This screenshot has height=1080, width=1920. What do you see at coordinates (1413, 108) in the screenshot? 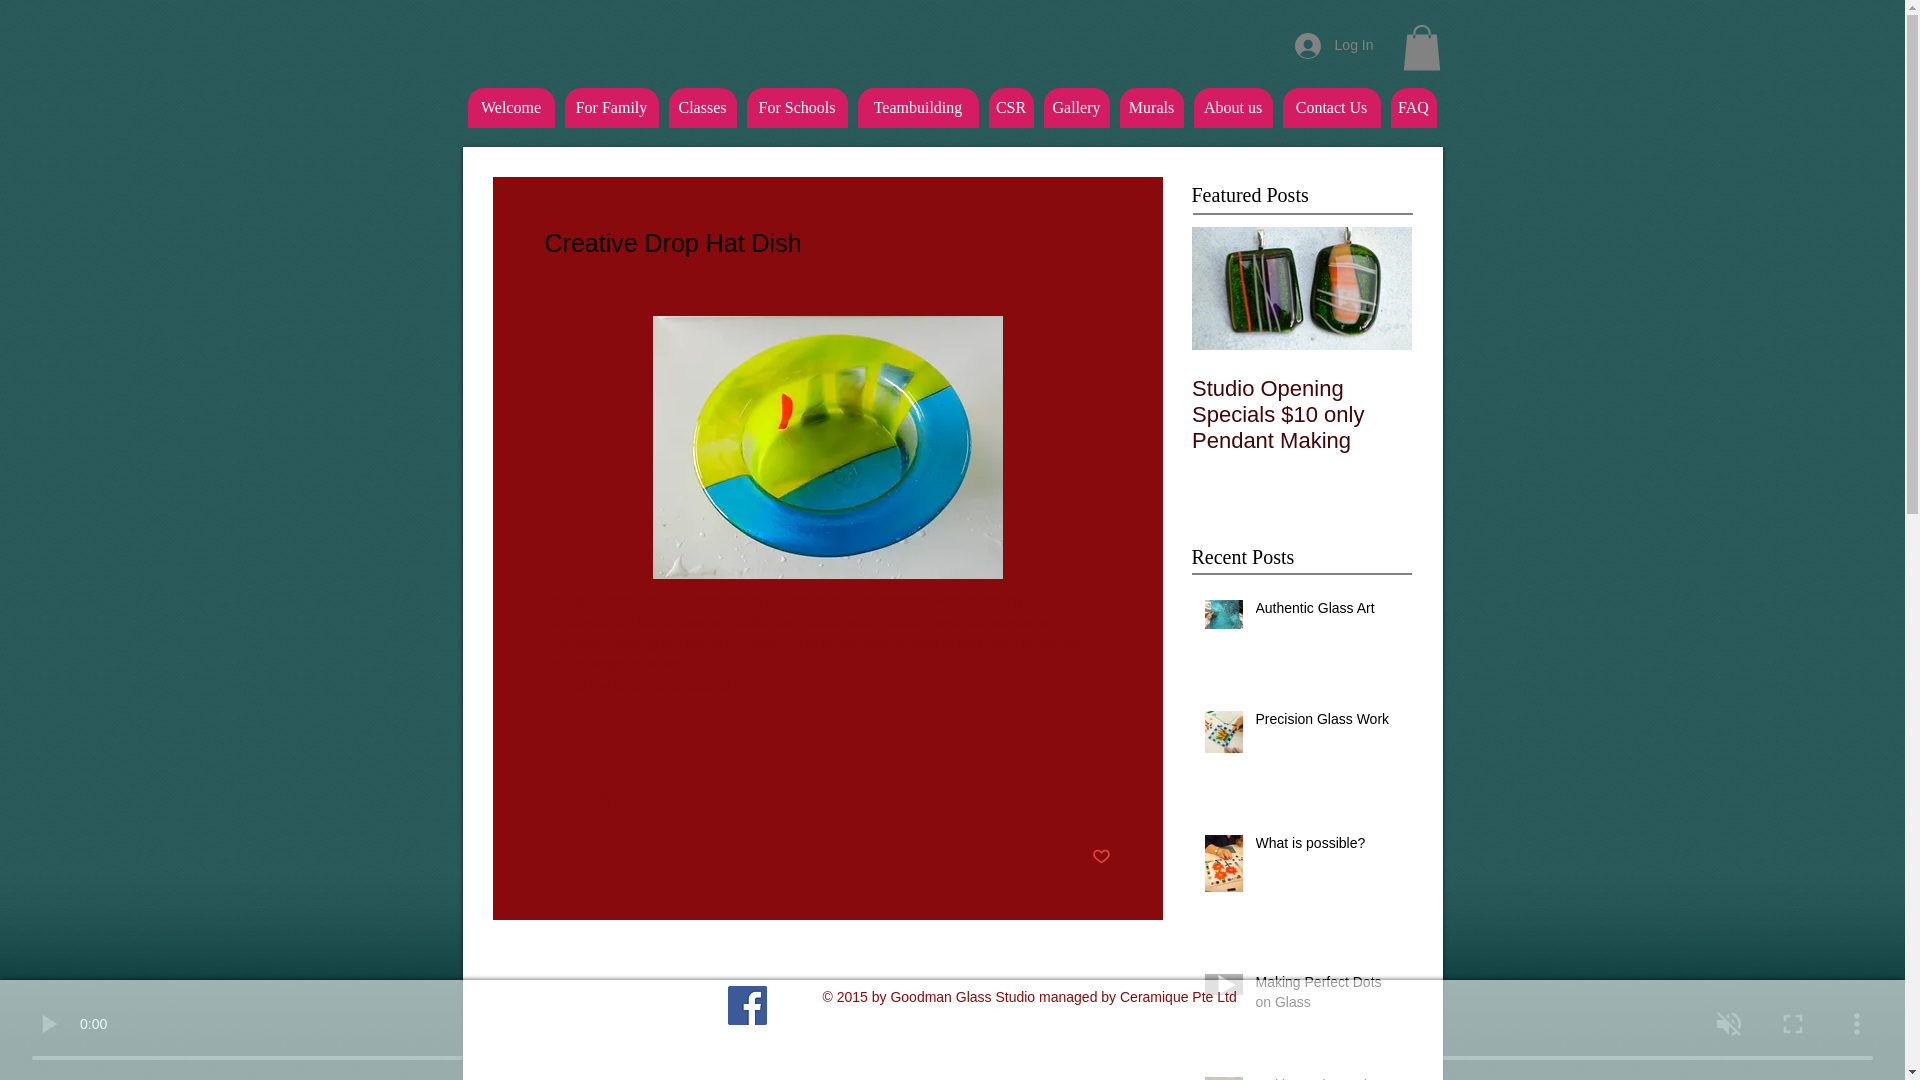
I see `FAQ` at bounding box center [1413, 108].